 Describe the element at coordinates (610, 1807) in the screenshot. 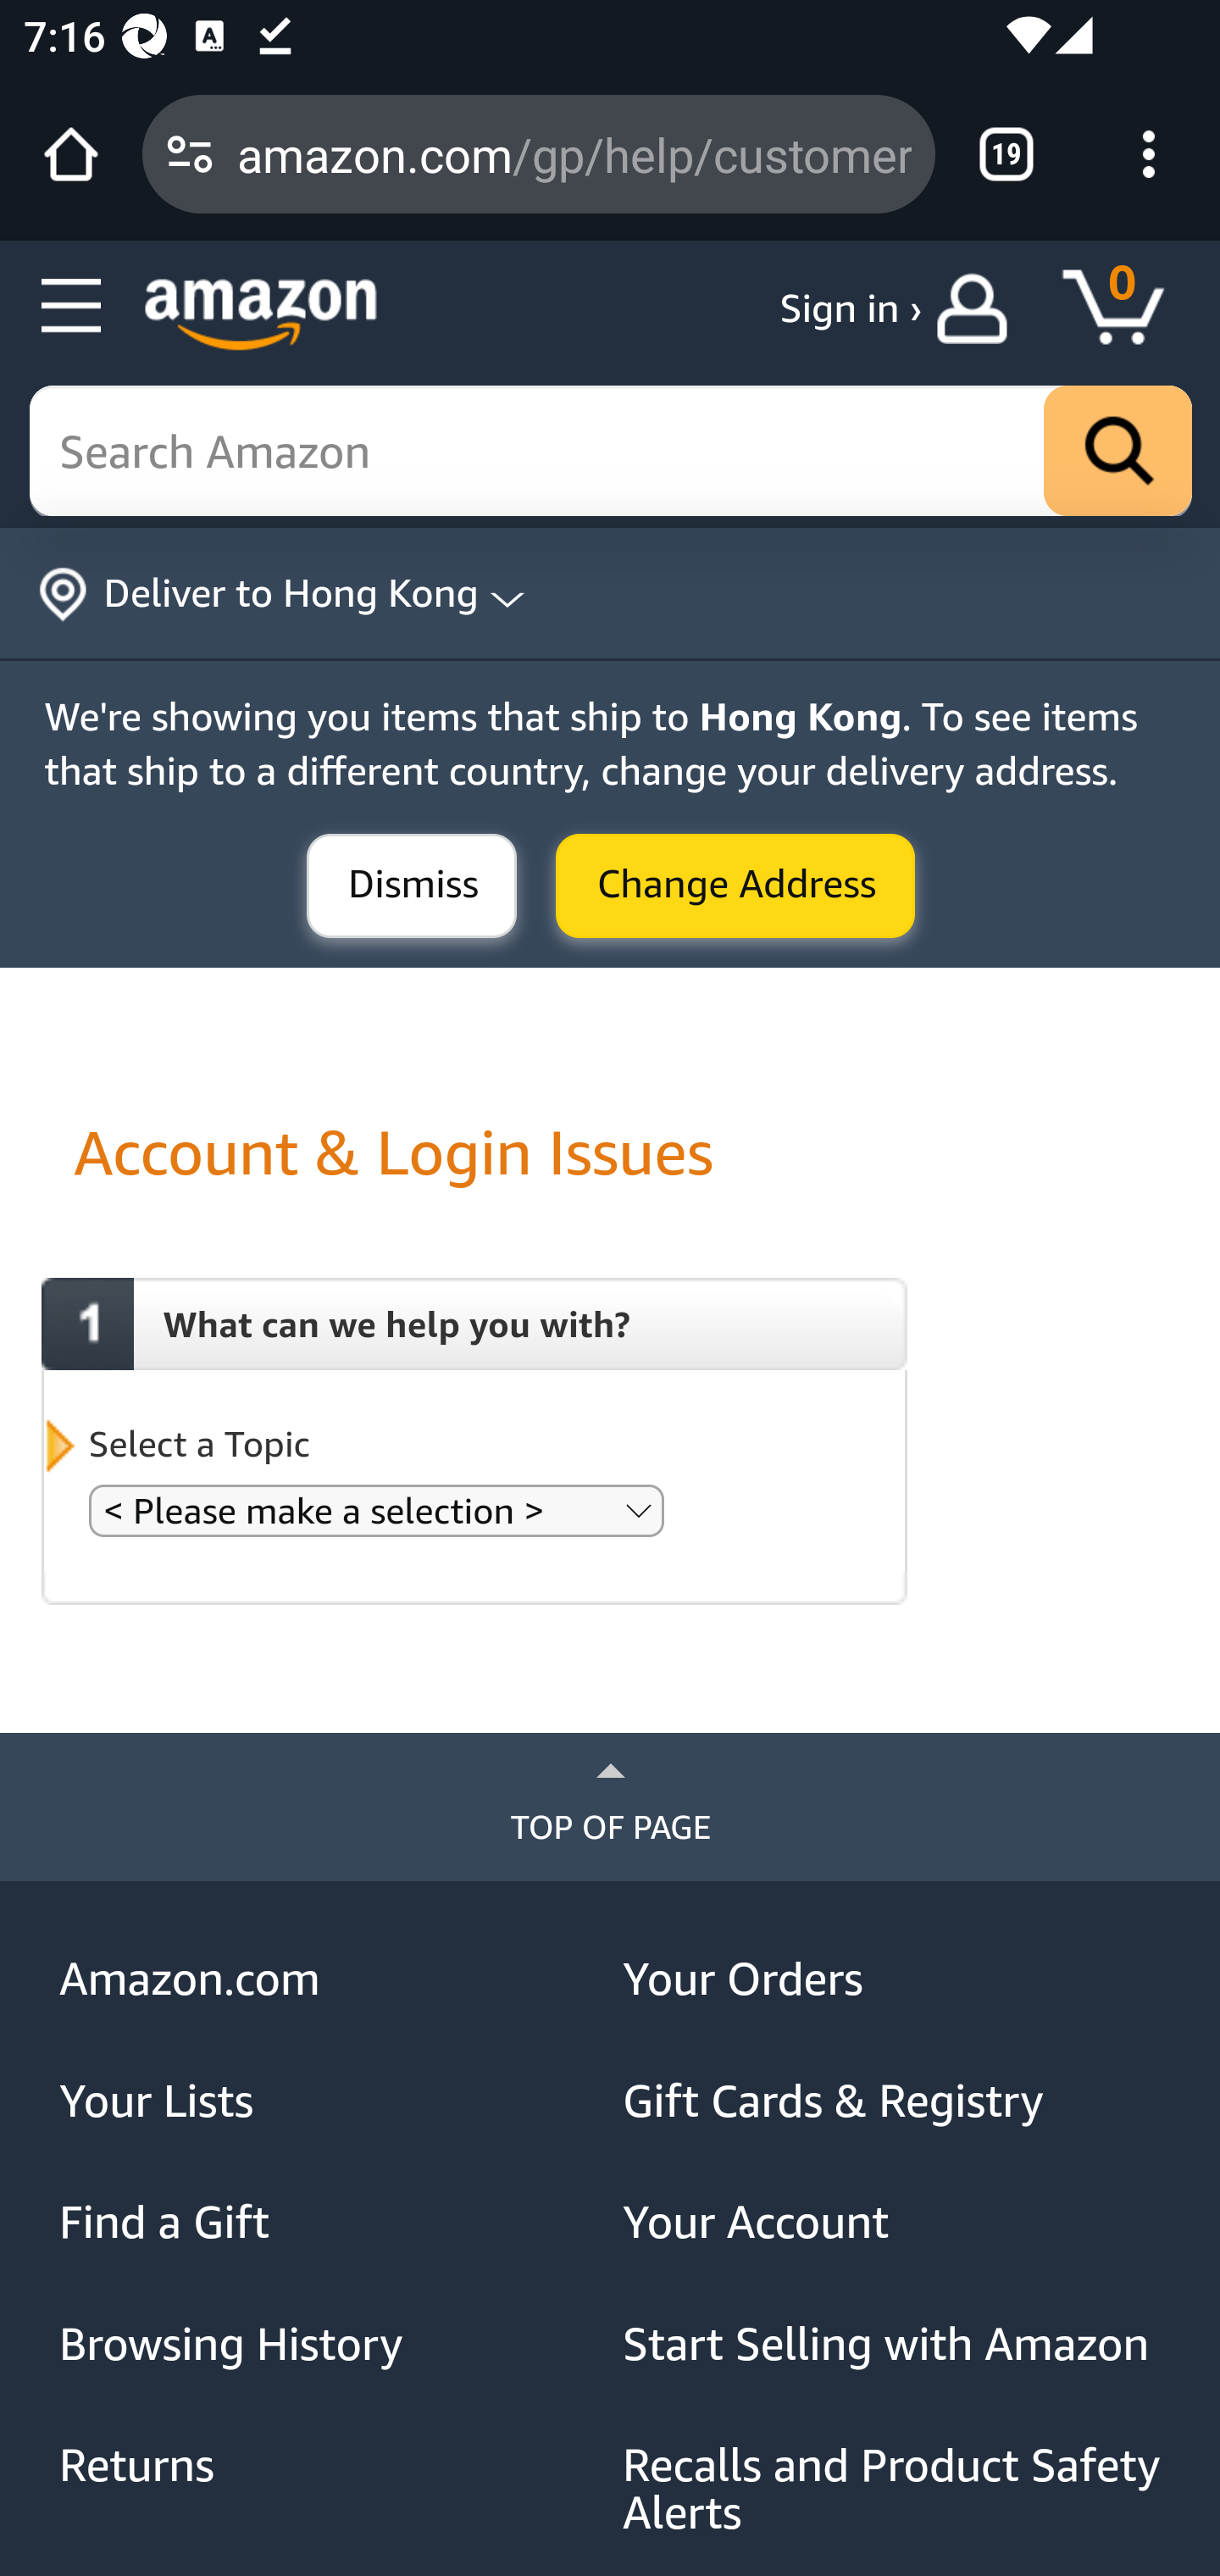

I see `Top of page TOP OF PAGE` at that location.